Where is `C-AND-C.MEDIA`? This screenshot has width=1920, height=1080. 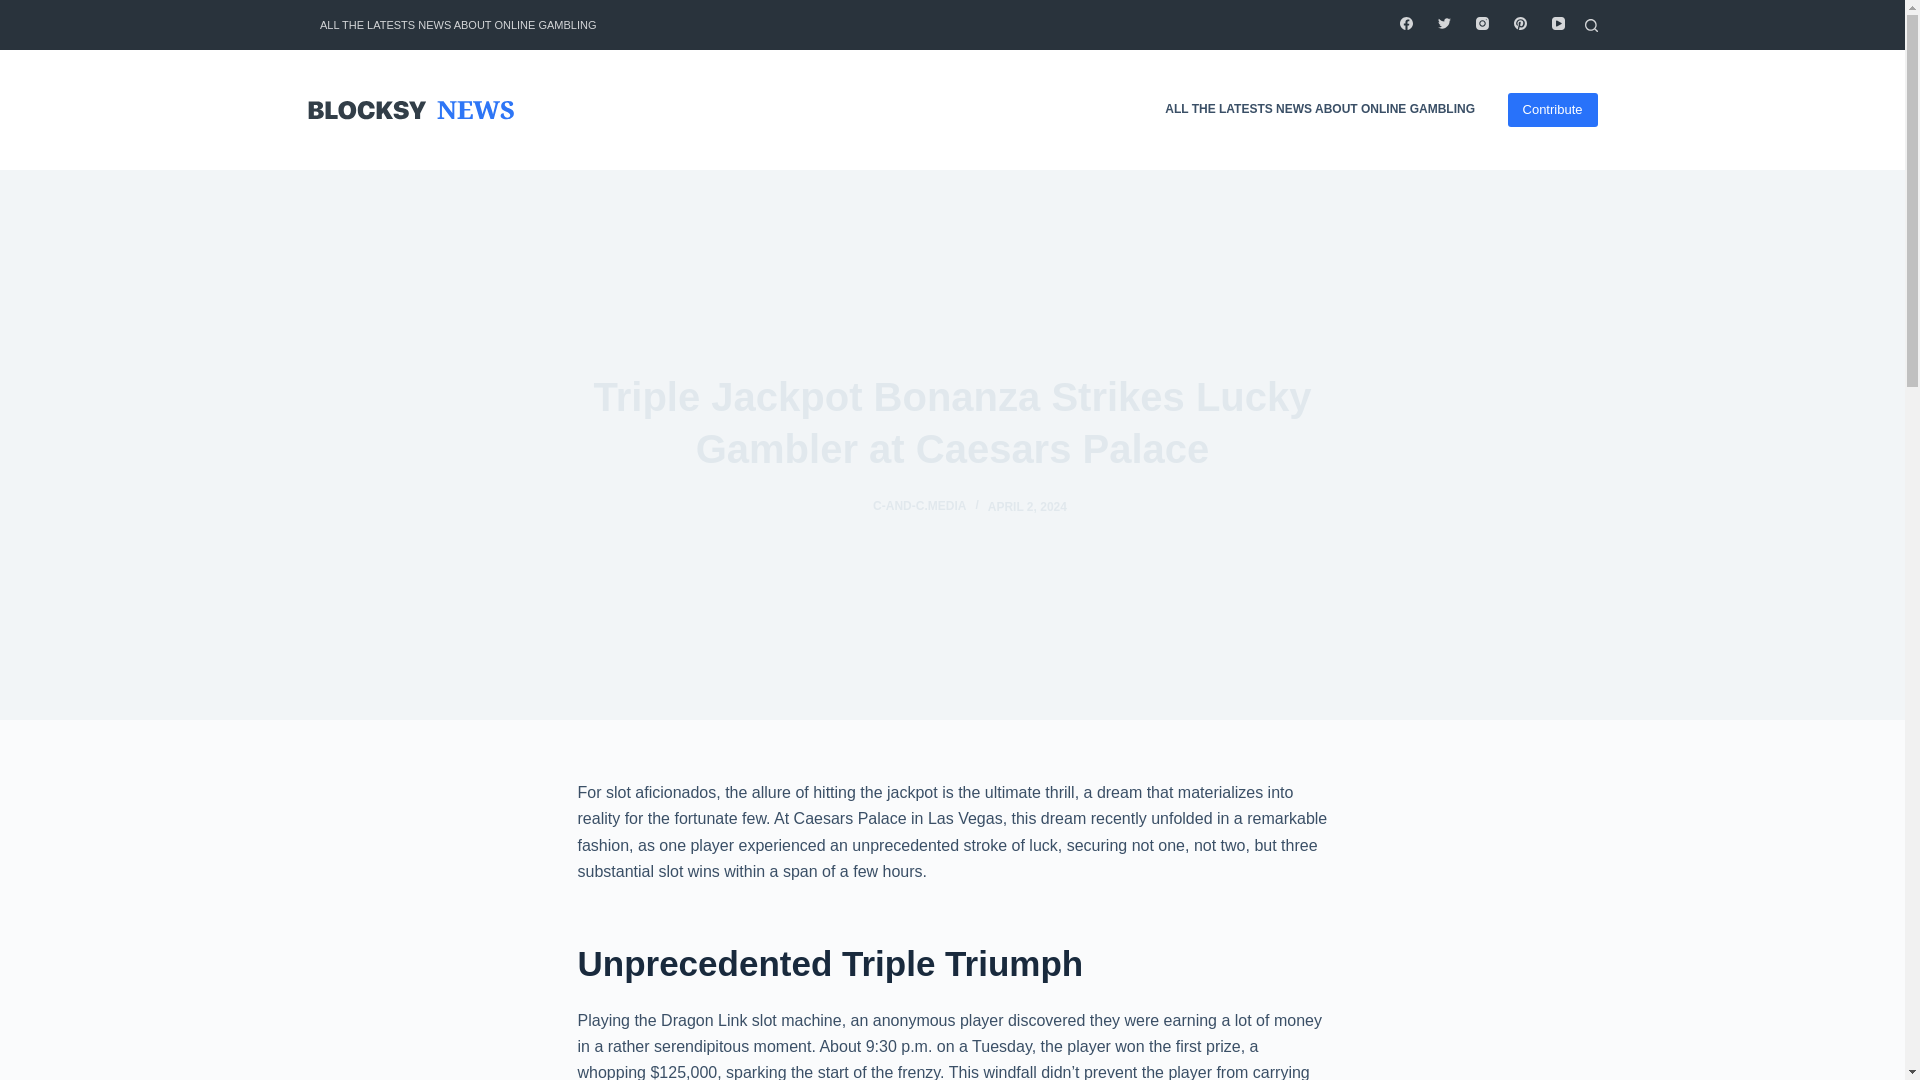 C-AND-C.MEDIA is located at coordinates (919, 506).